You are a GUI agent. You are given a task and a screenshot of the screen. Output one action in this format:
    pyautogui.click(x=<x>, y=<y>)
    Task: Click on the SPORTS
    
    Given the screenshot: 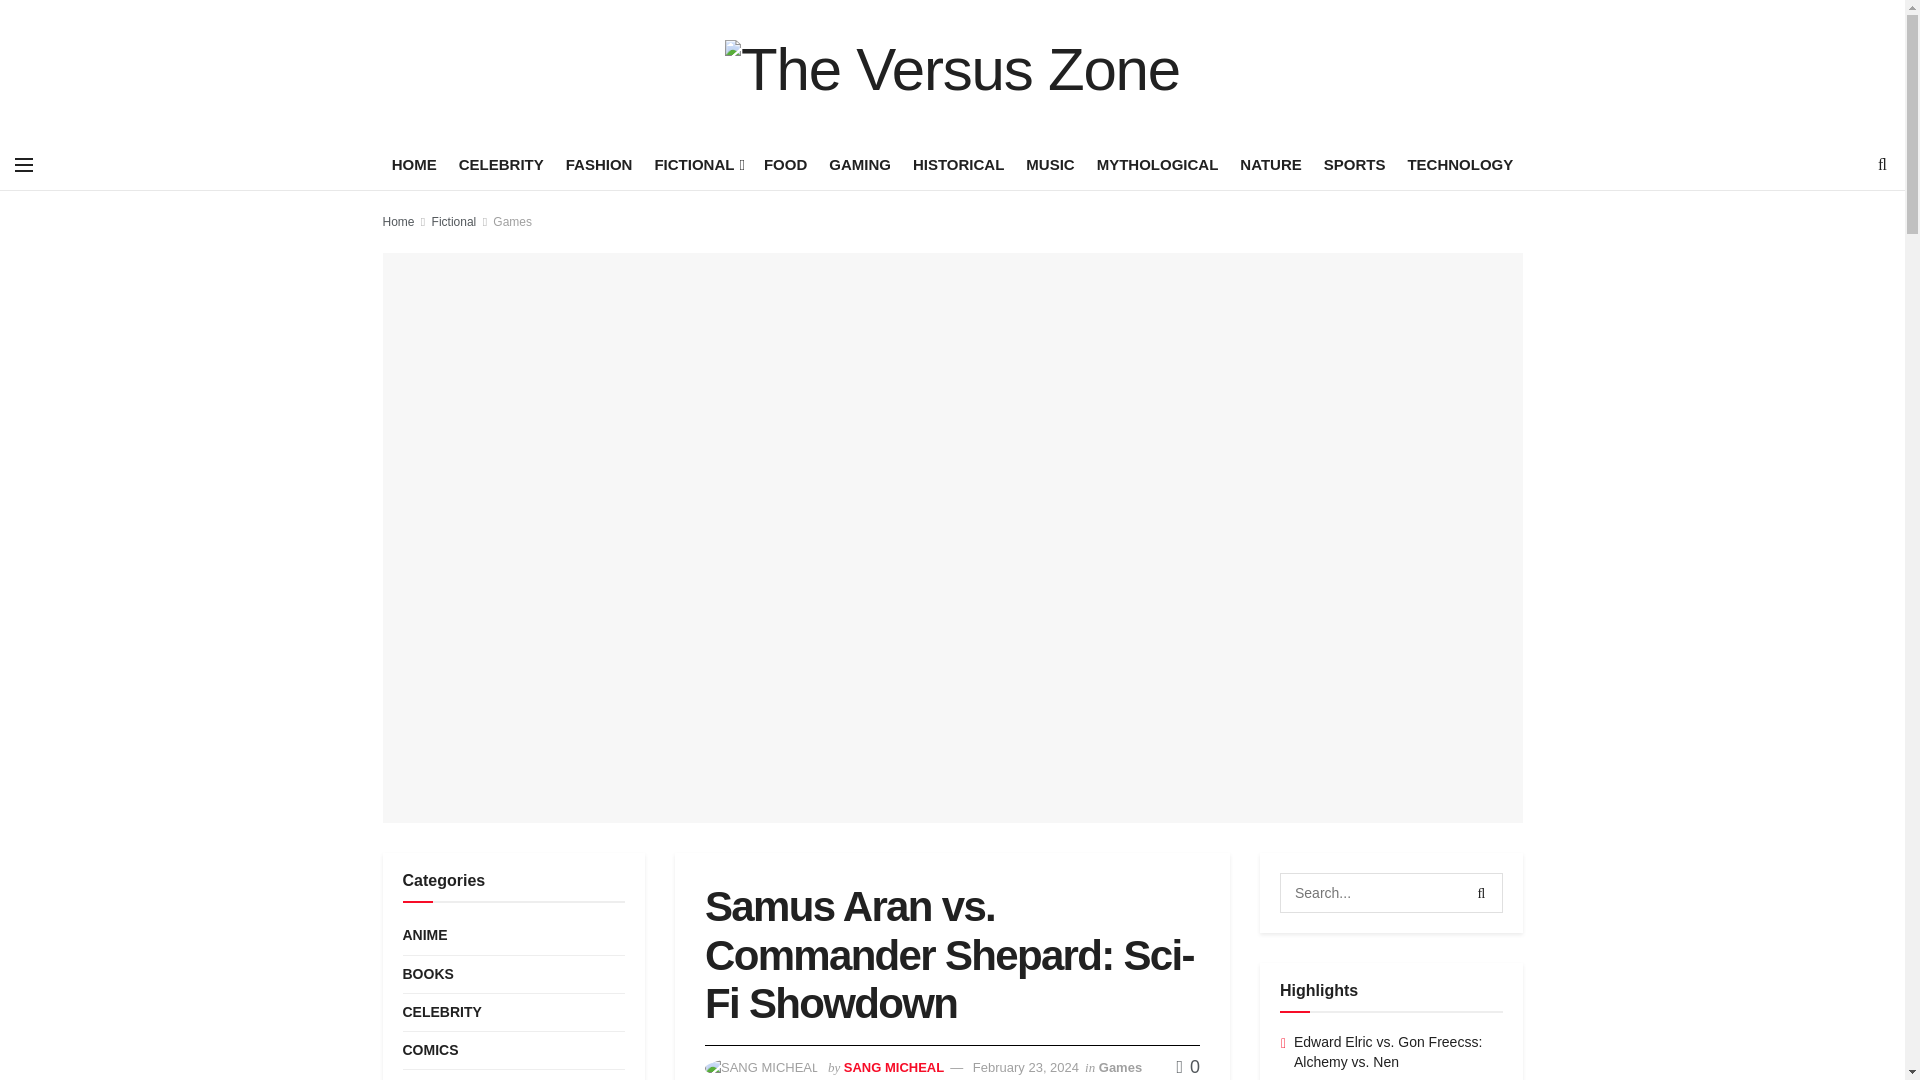 What is the action you would take?
    pyautogui.click(x=1355, y=164)
    